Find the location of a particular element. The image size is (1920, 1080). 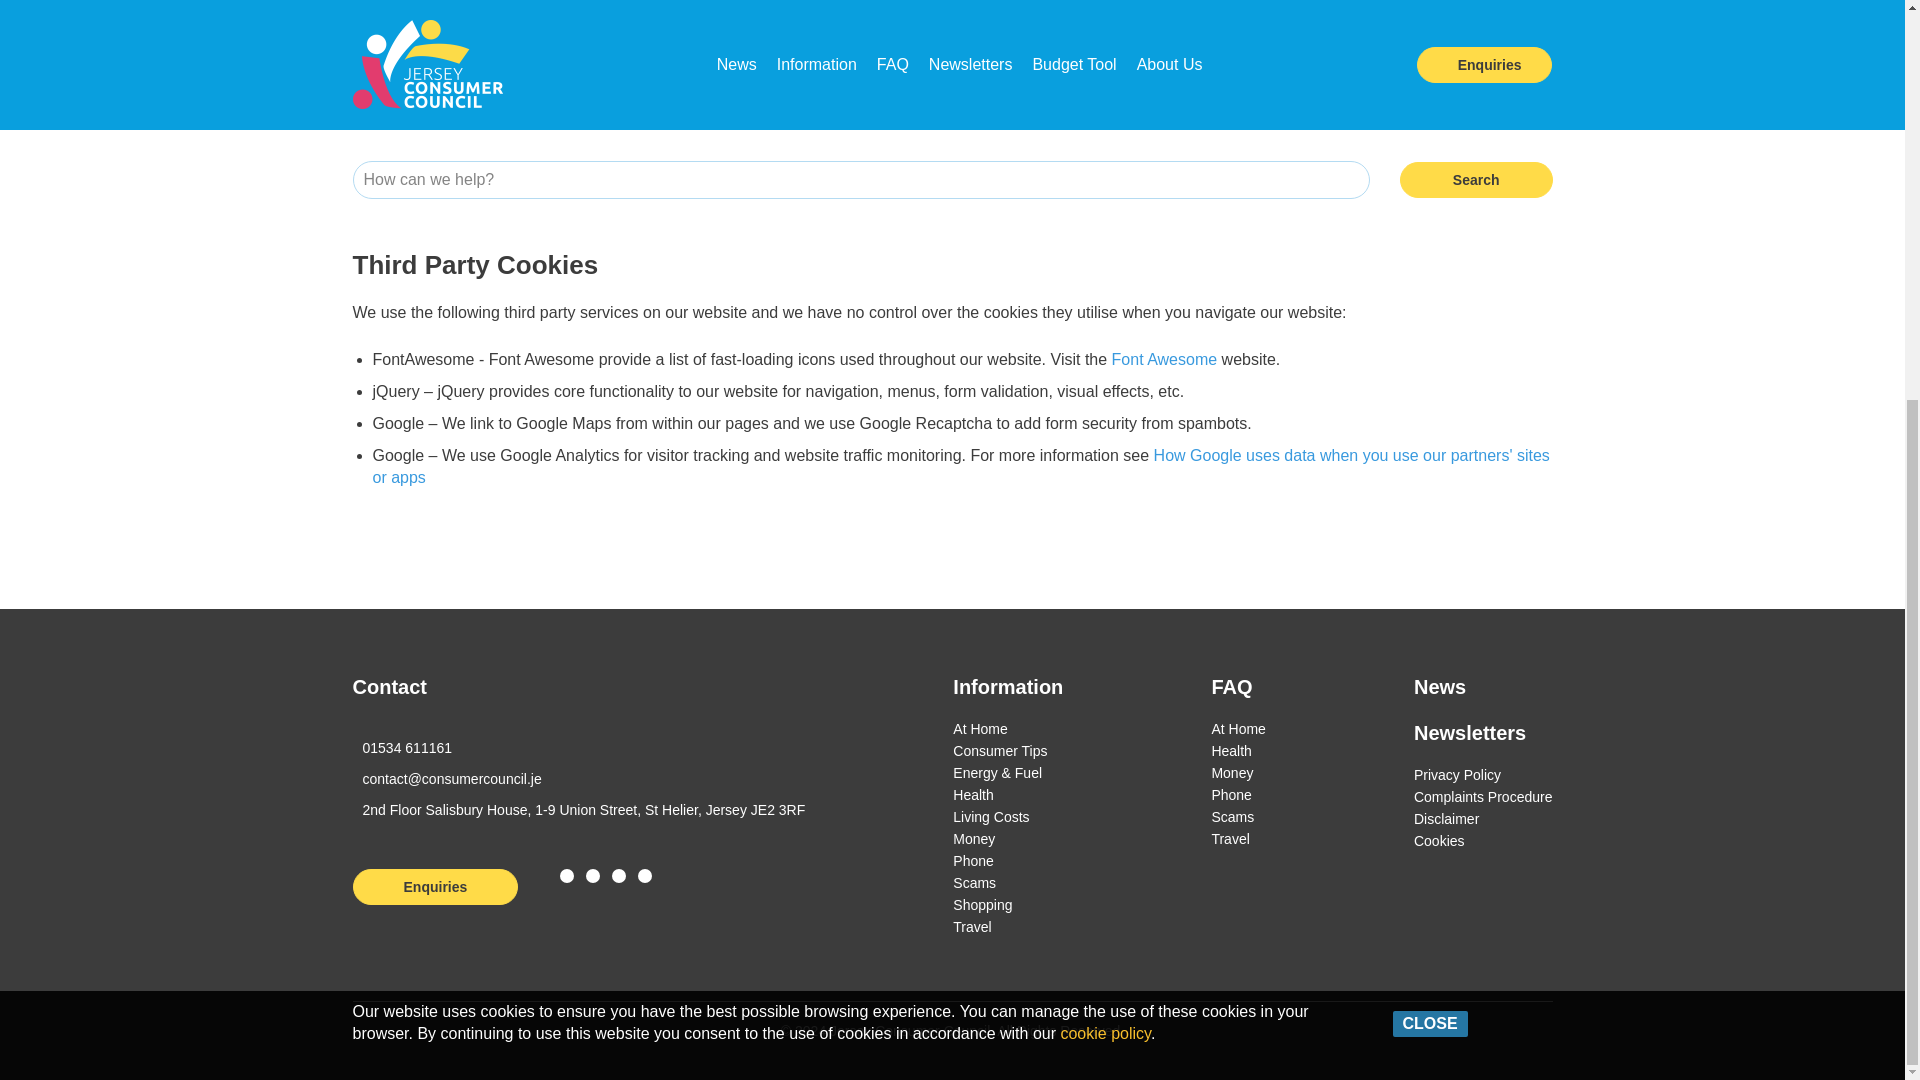

Money is located at coordinates (973, 838).